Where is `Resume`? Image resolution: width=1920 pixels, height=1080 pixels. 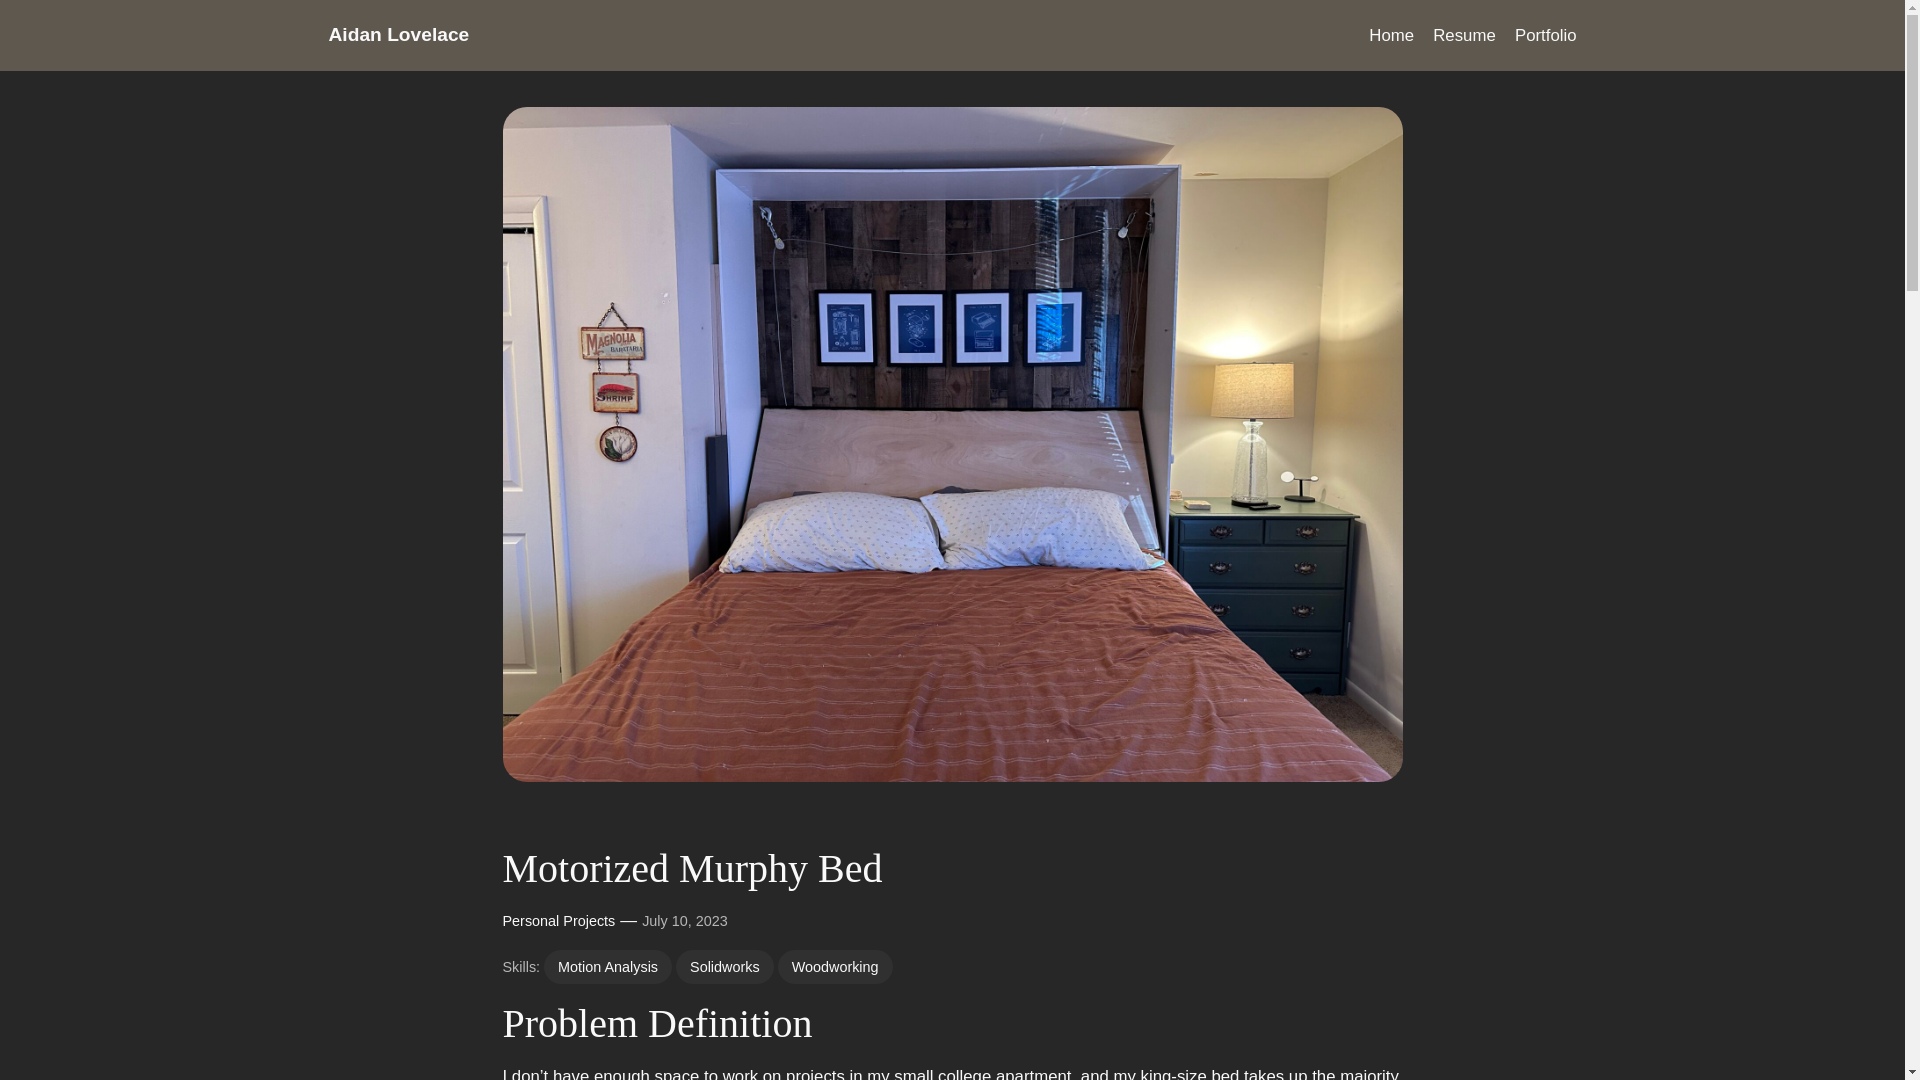 Resume is located at coordinates (1464, 35).